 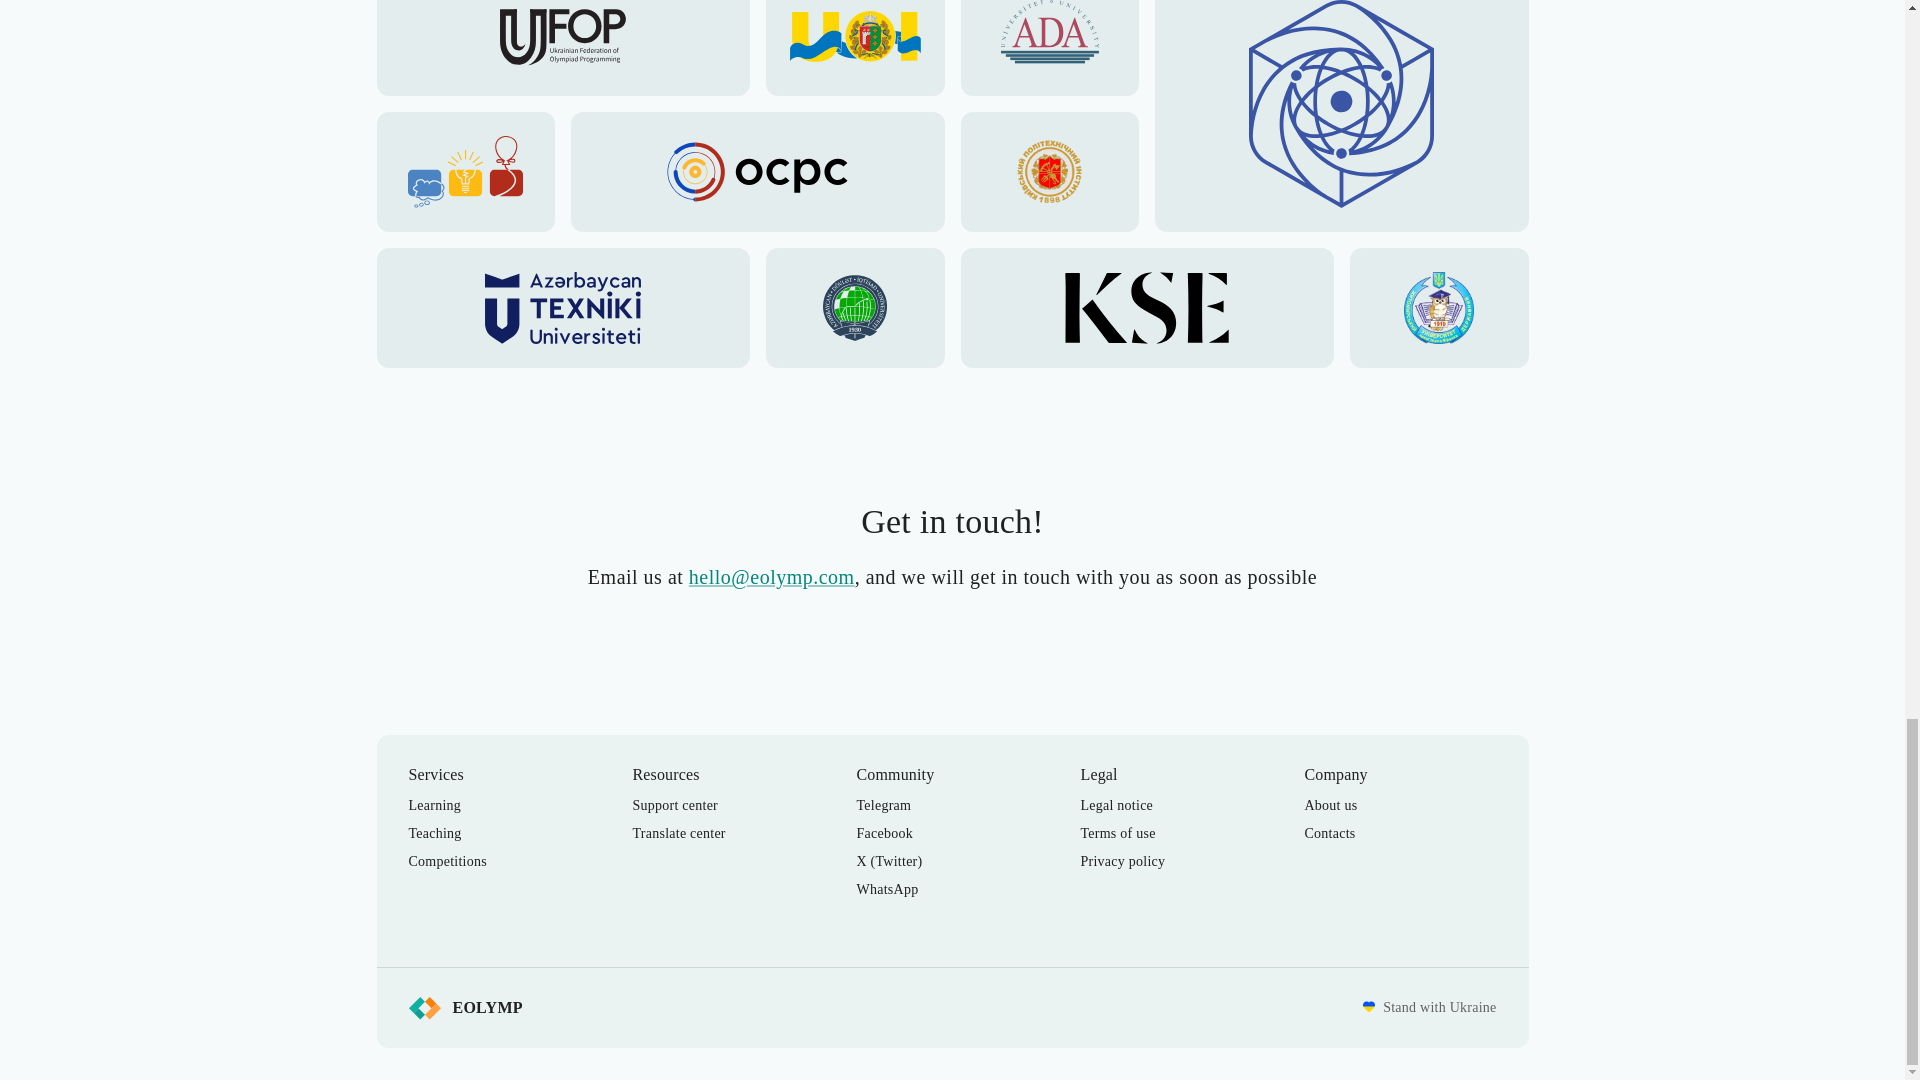 I want to click on About us, so click(x=1330, y=806).